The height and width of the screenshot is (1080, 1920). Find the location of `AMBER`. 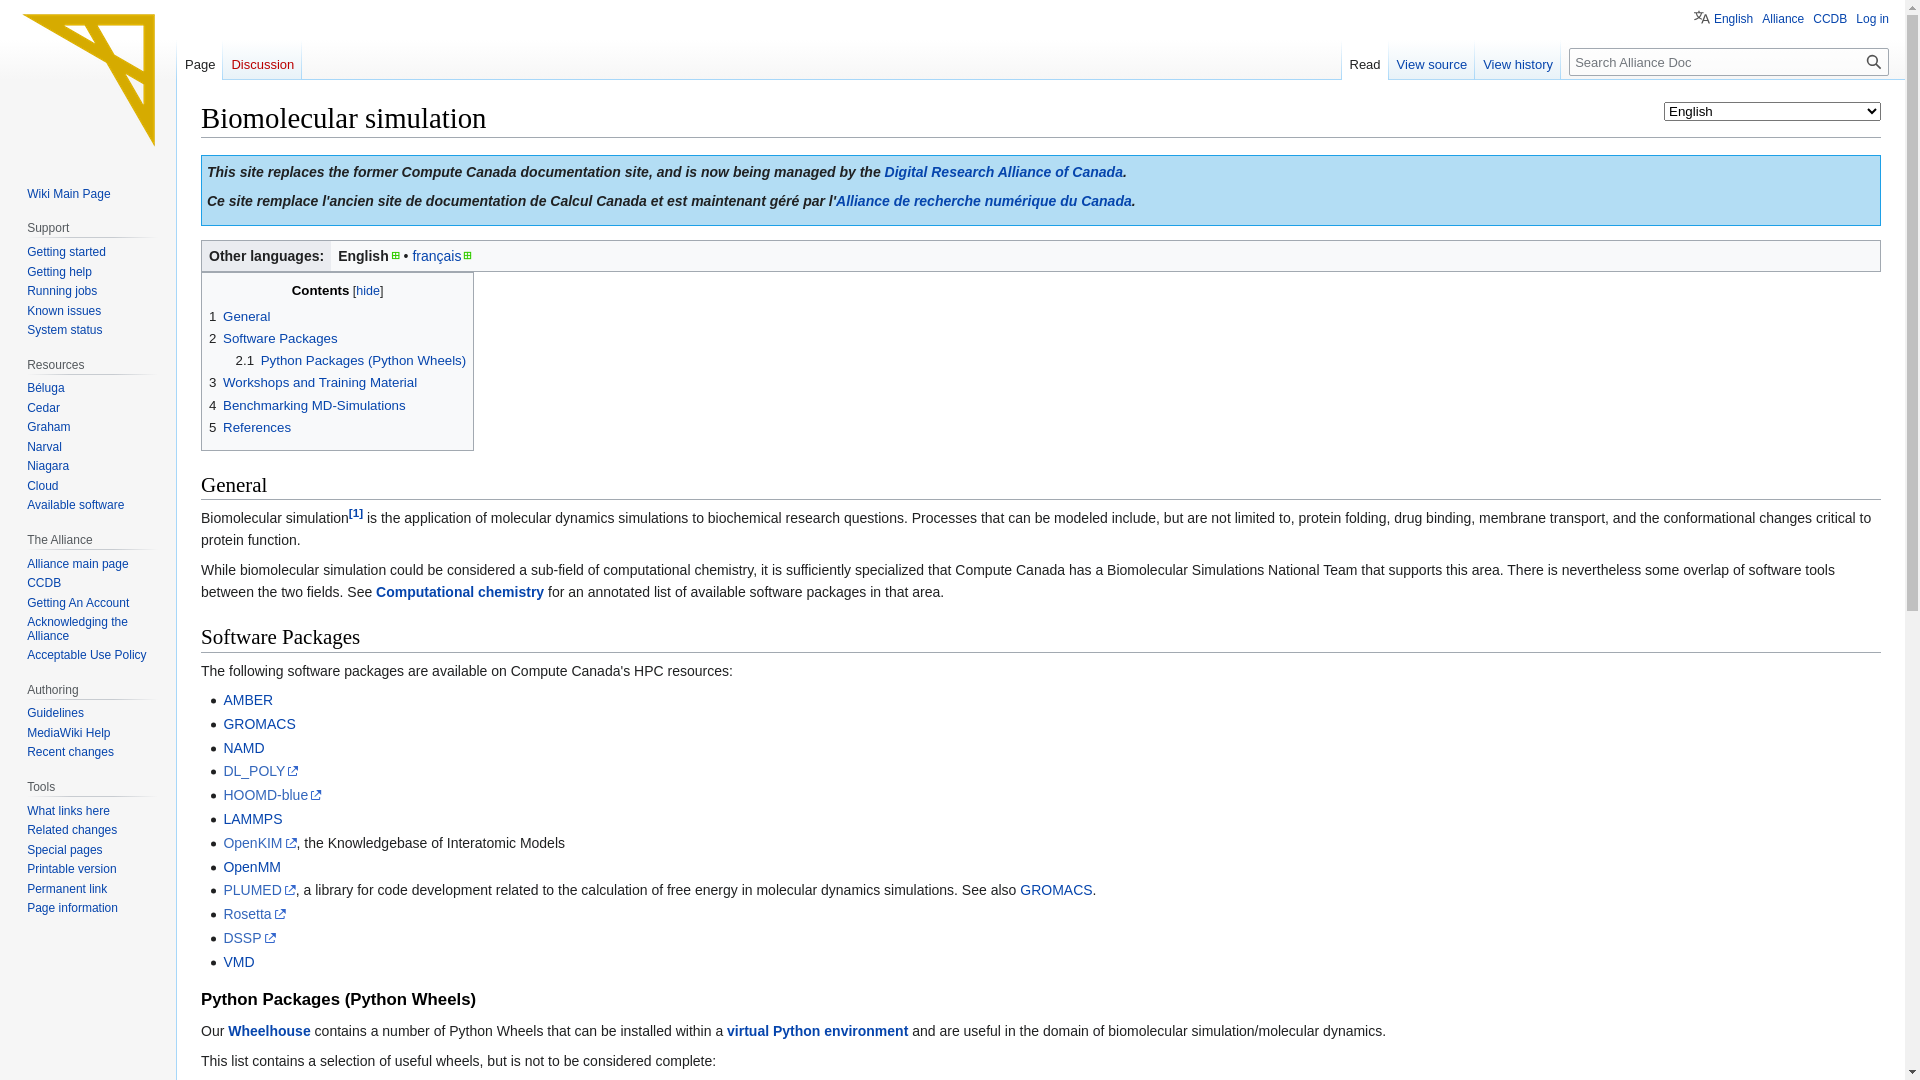

AMBER is located at coordinates (248, 700).